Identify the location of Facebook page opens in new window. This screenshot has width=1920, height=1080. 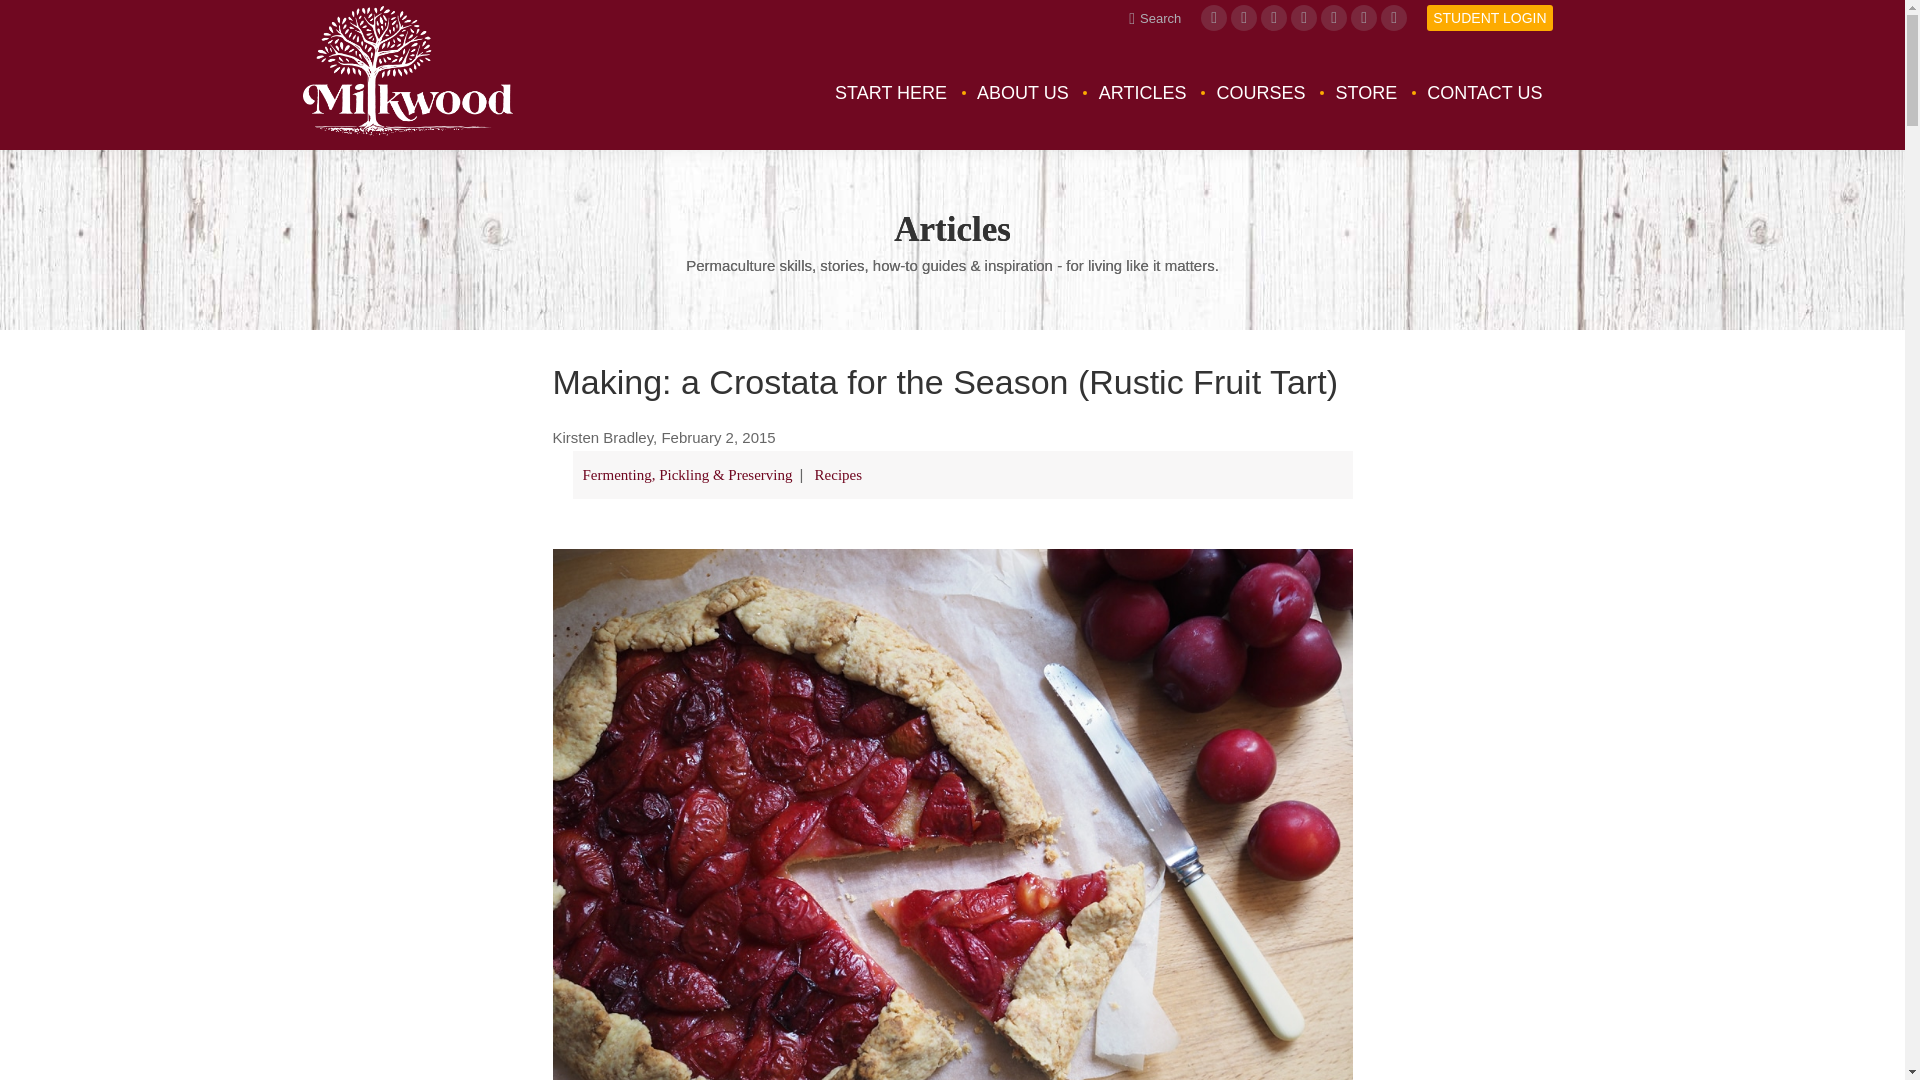
(1214, 18).